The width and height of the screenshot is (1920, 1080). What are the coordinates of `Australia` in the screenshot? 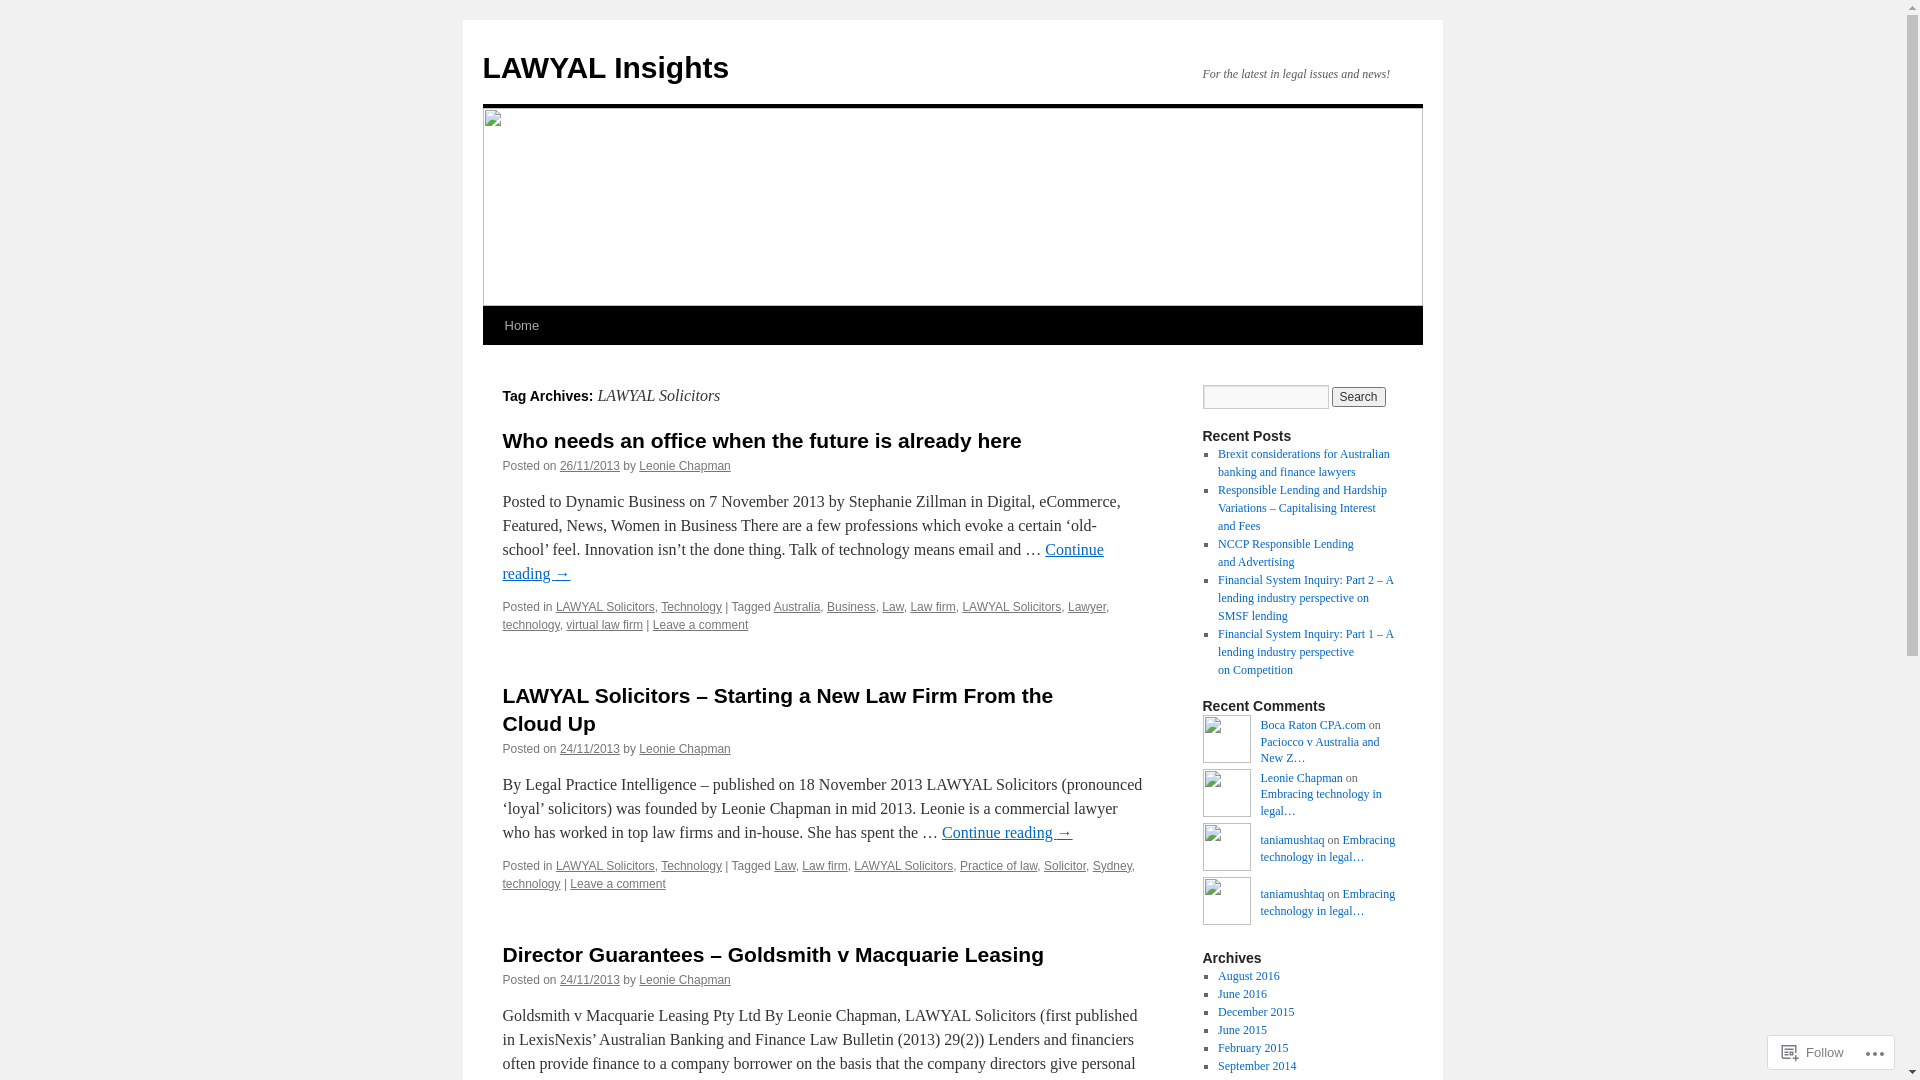 It's located at (798, 607).